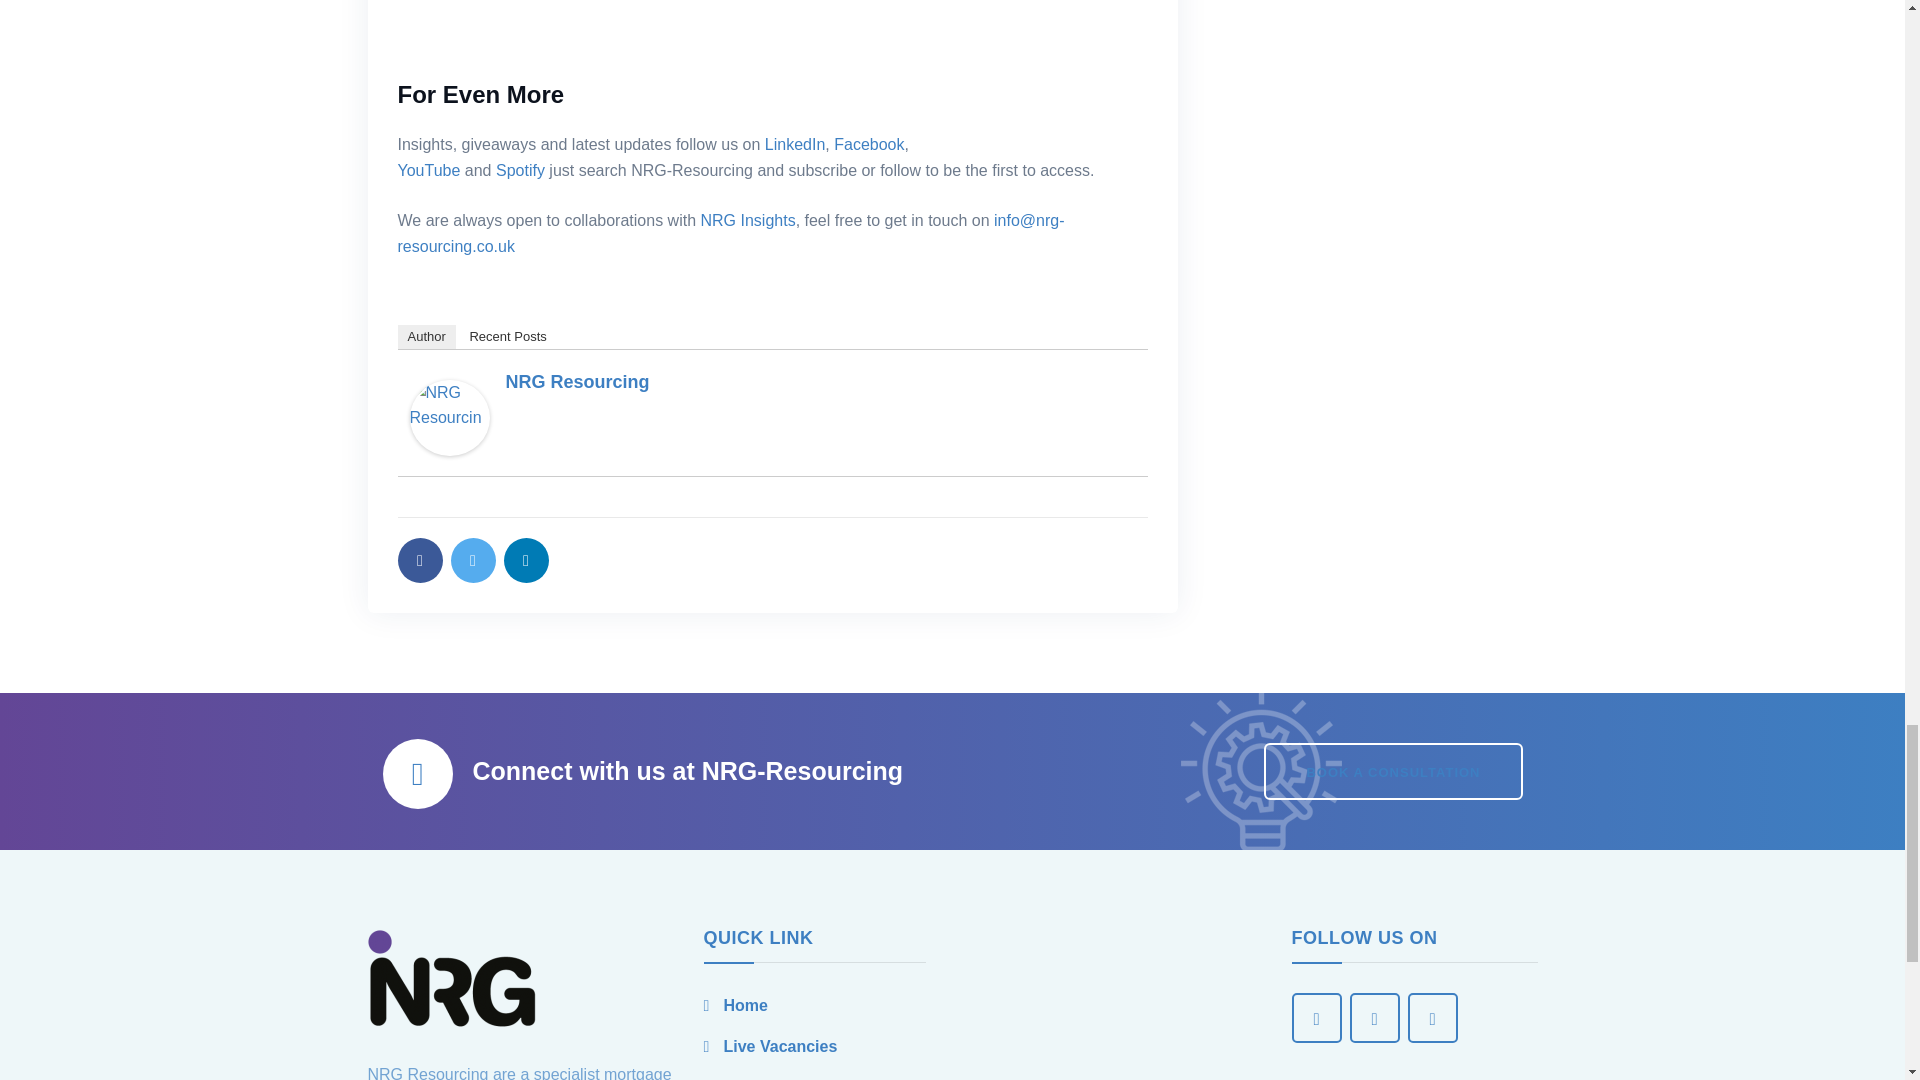 The width and height of the screenshot is (1920, 1080). I want to click on Share on LinkedIn, so click(526, 560).